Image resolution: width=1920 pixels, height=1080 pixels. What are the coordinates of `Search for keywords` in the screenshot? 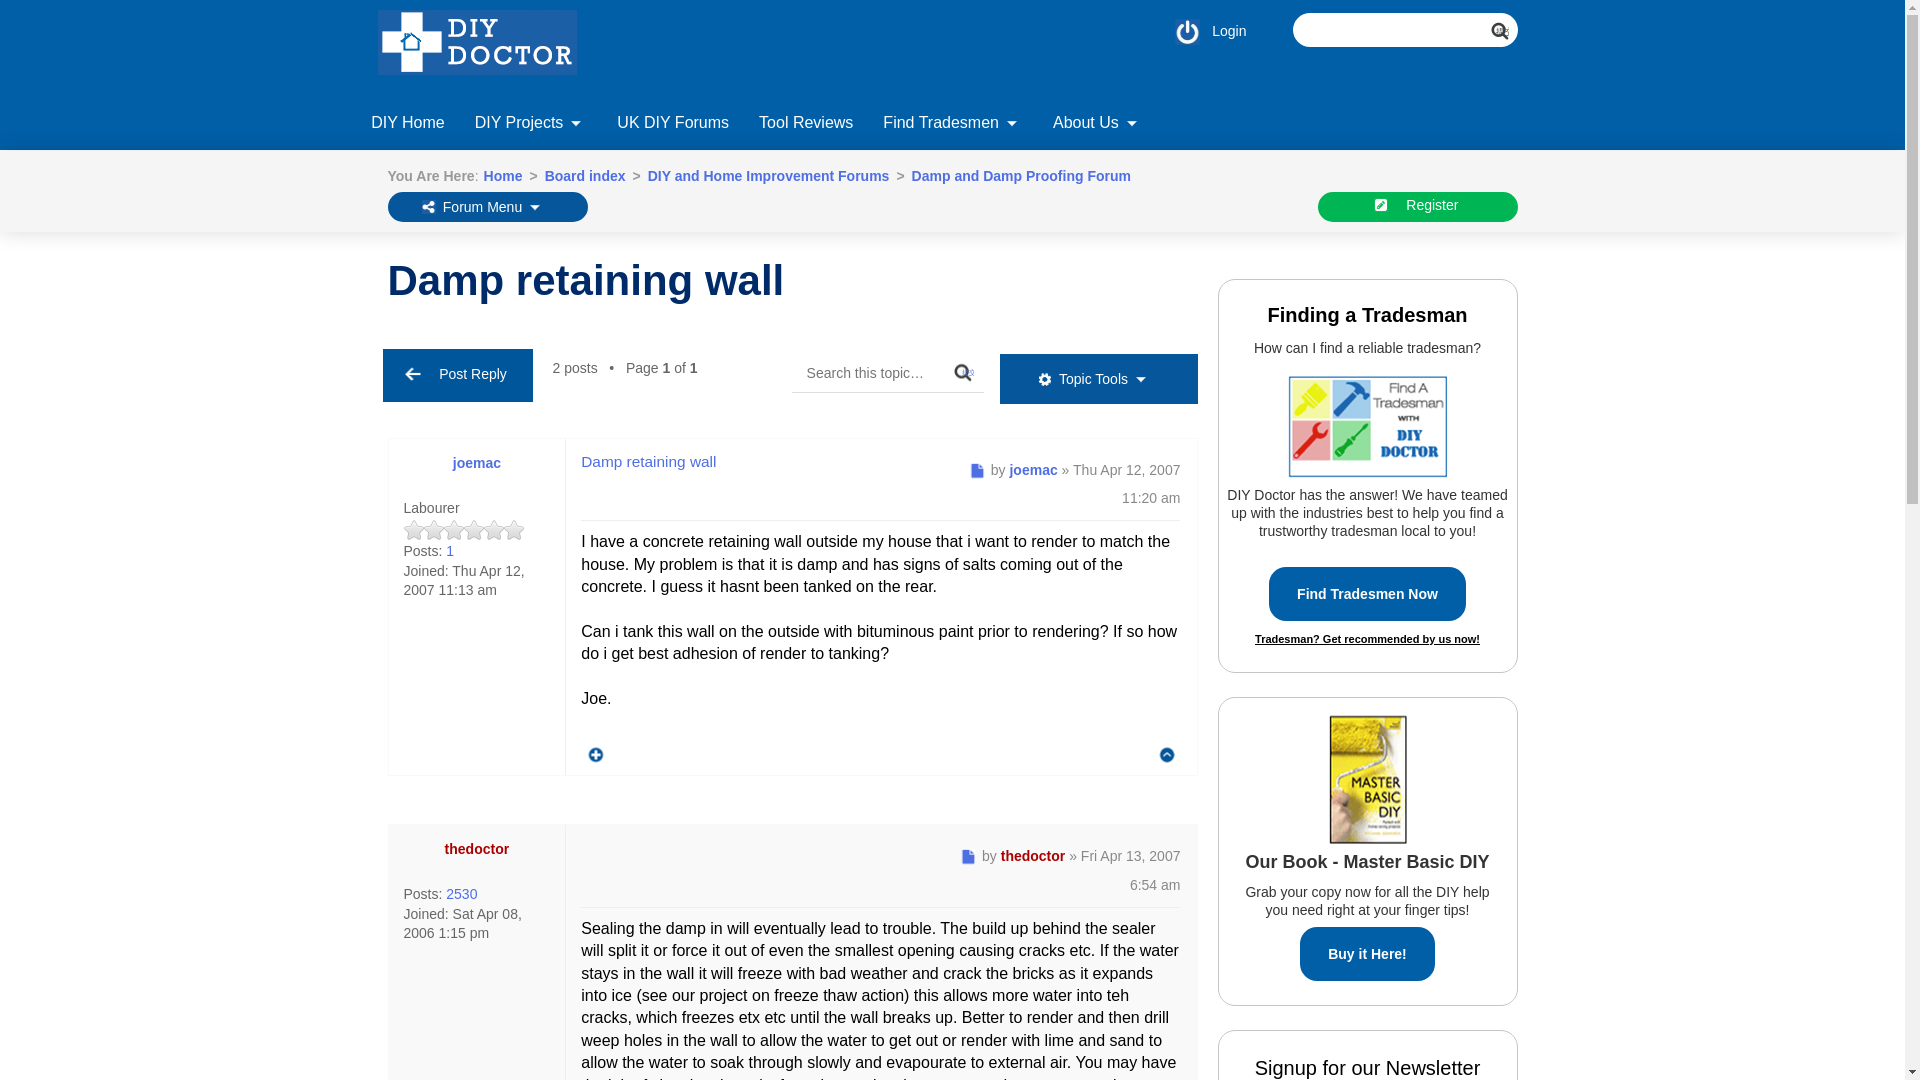 It's located at (1404, 30).